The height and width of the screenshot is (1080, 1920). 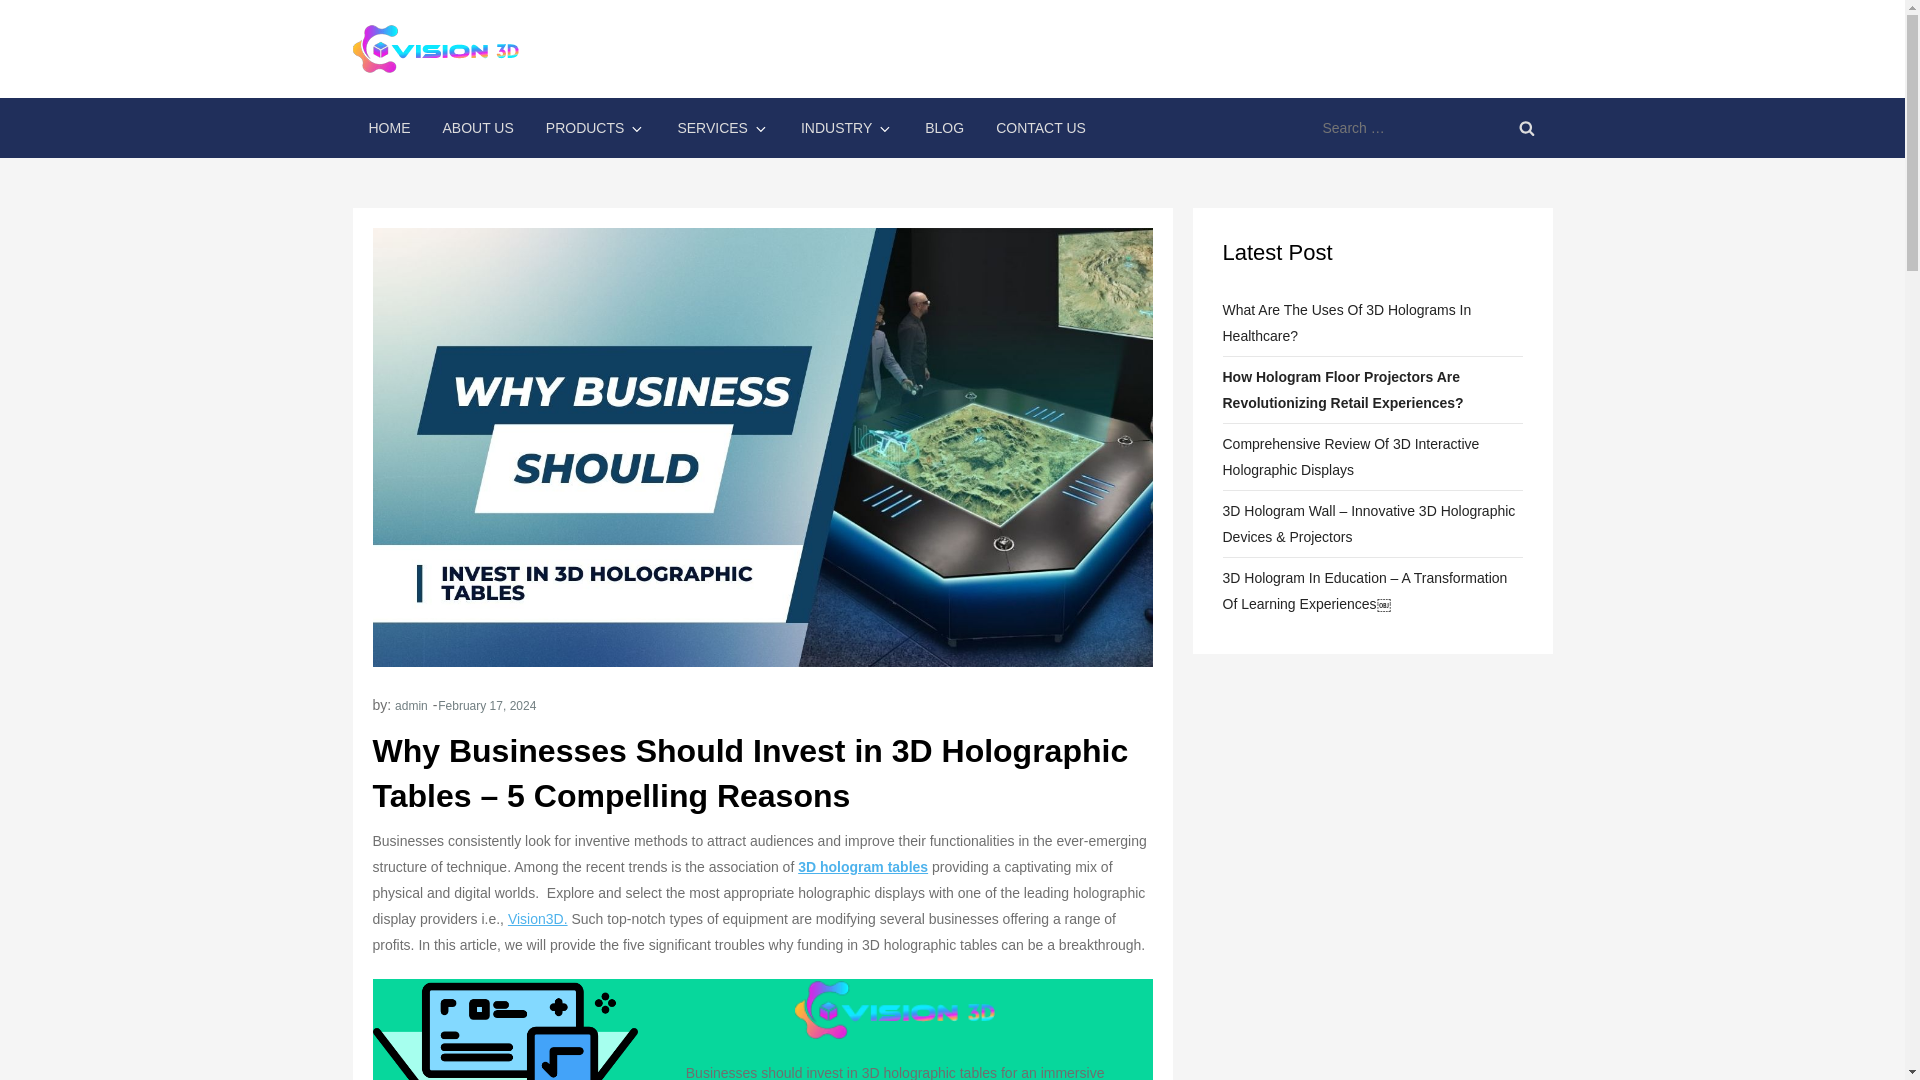 What do you see at coordinates (846, 128) in the screenshot?
I see `INDUSTRY` at bounding box center [846, 128].